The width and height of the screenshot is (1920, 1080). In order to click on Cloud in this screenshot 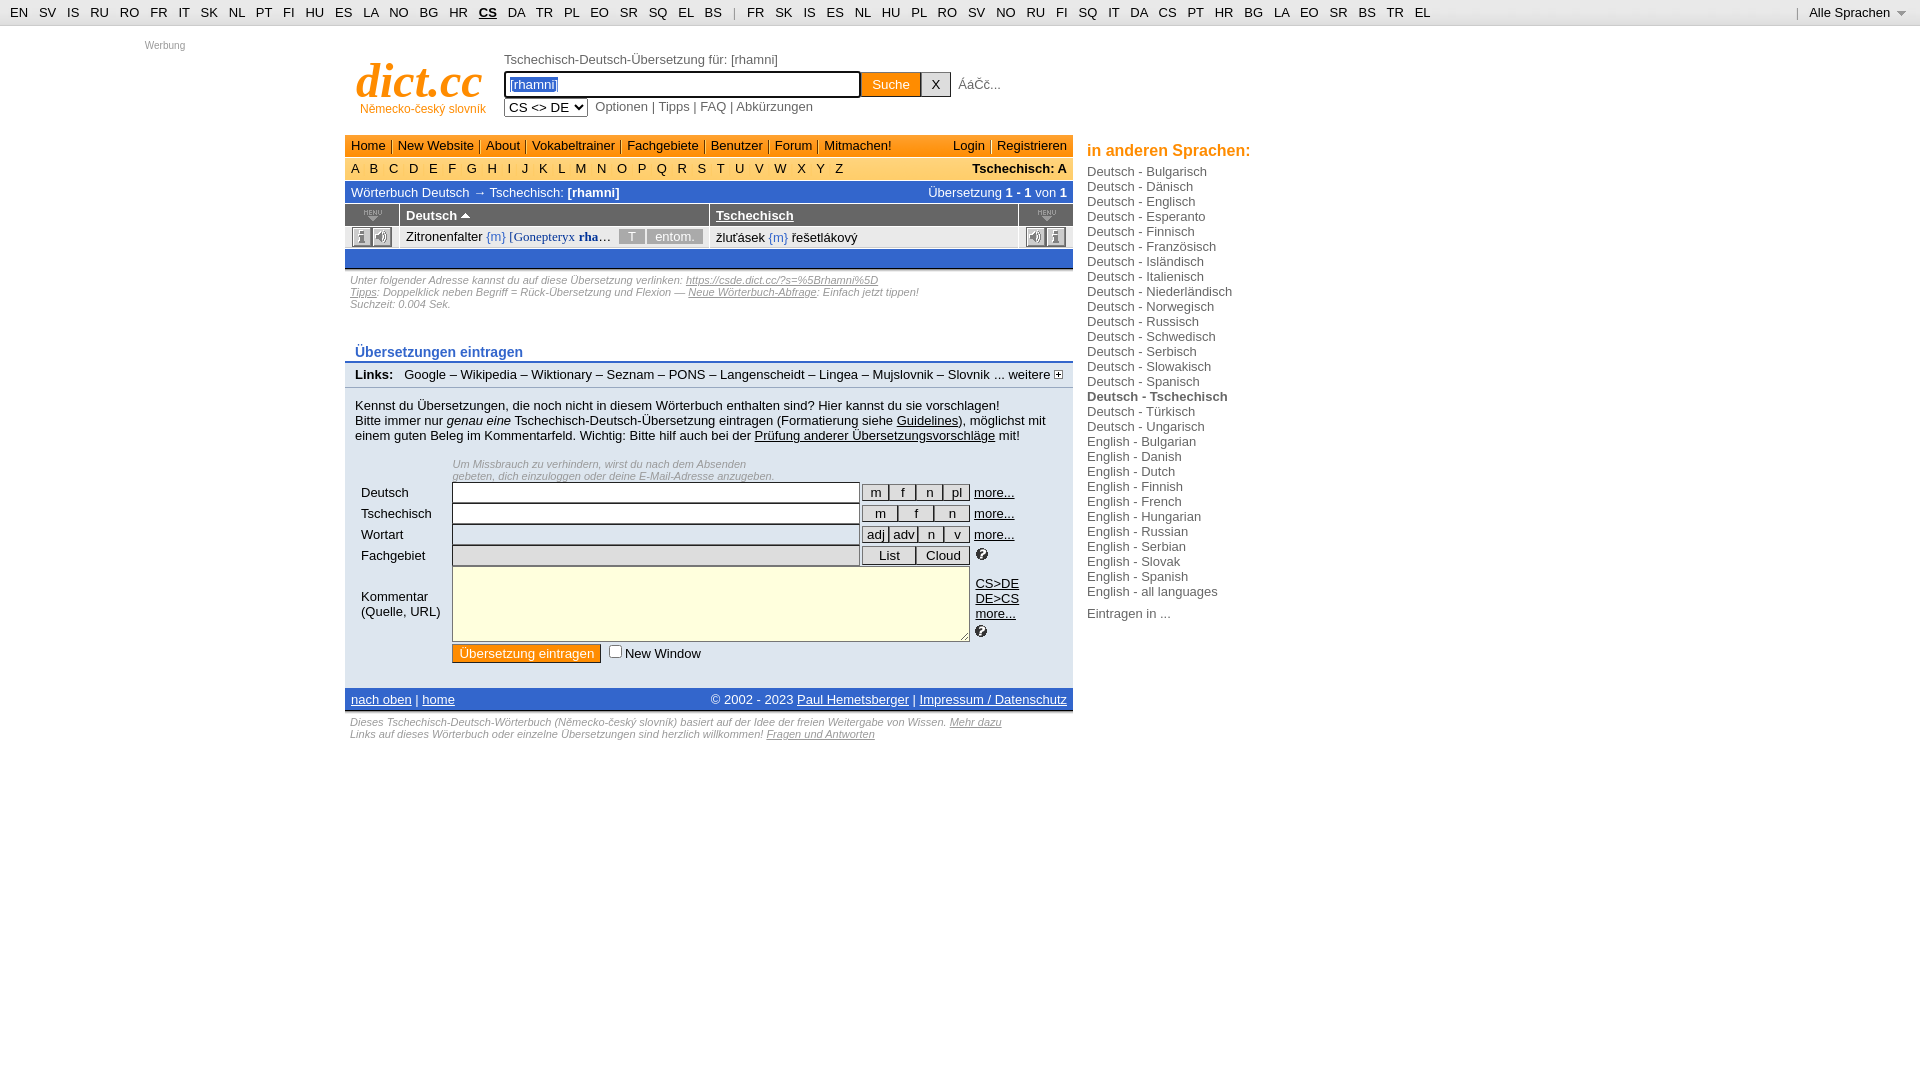, I will do `click(943, 556)`.